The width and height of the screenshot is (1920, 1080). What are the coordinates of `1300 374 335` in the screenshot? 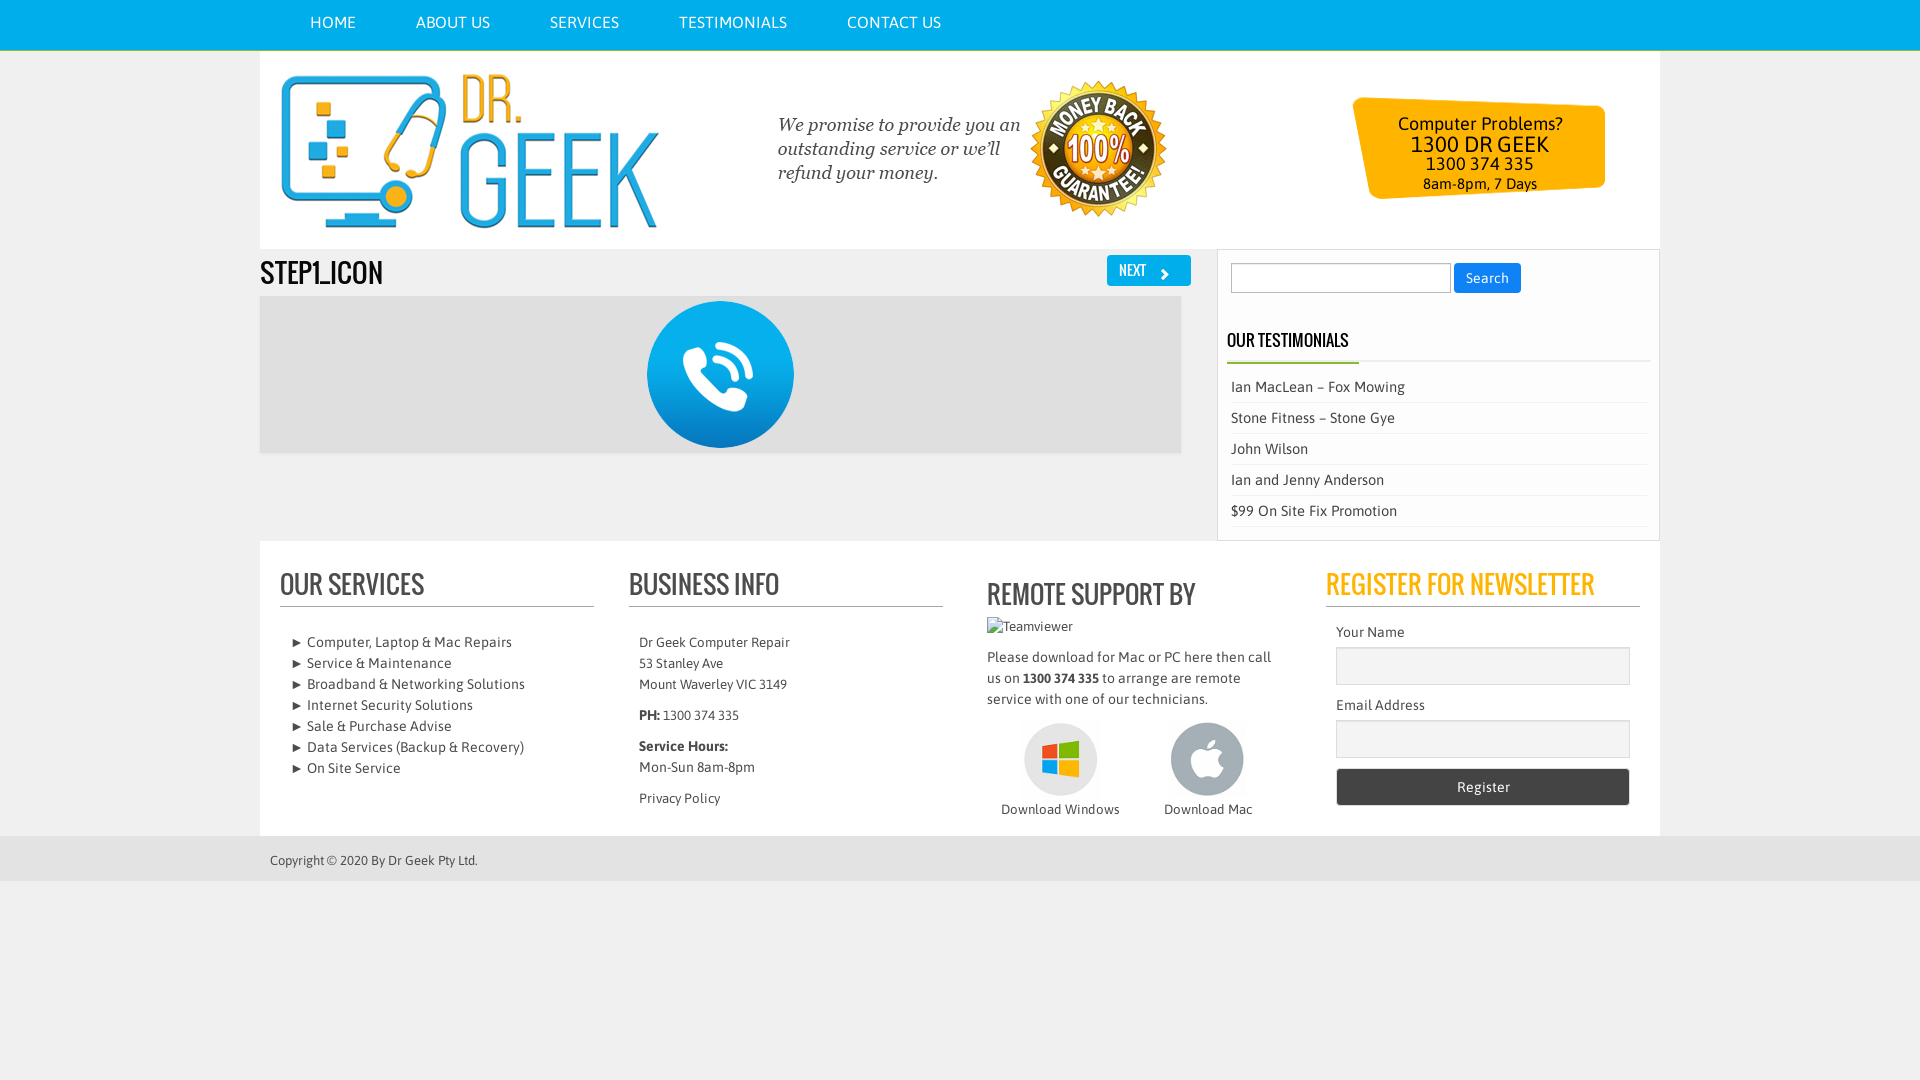 It's located at (1061, 678).